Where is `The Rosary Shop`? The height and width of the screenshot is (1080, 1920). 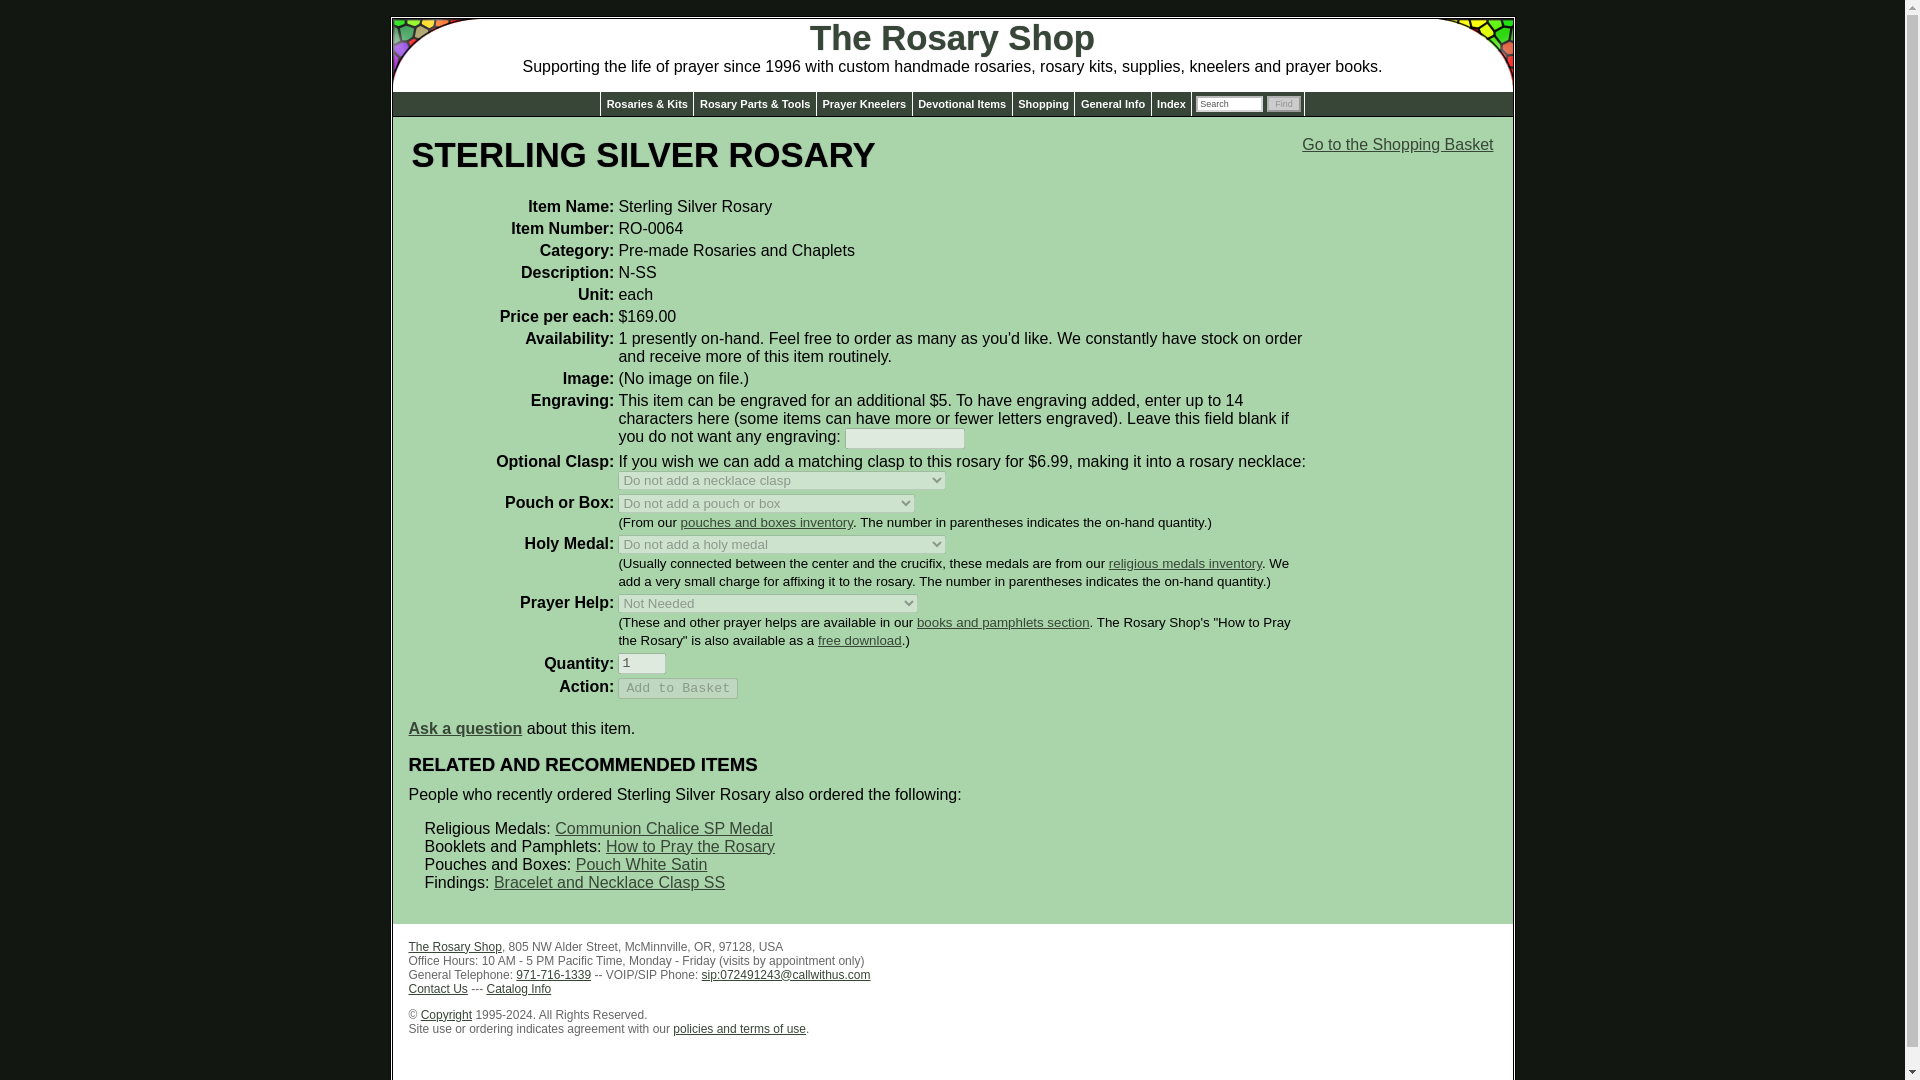
The Rosary Shop is located at coordinates (952, 38).